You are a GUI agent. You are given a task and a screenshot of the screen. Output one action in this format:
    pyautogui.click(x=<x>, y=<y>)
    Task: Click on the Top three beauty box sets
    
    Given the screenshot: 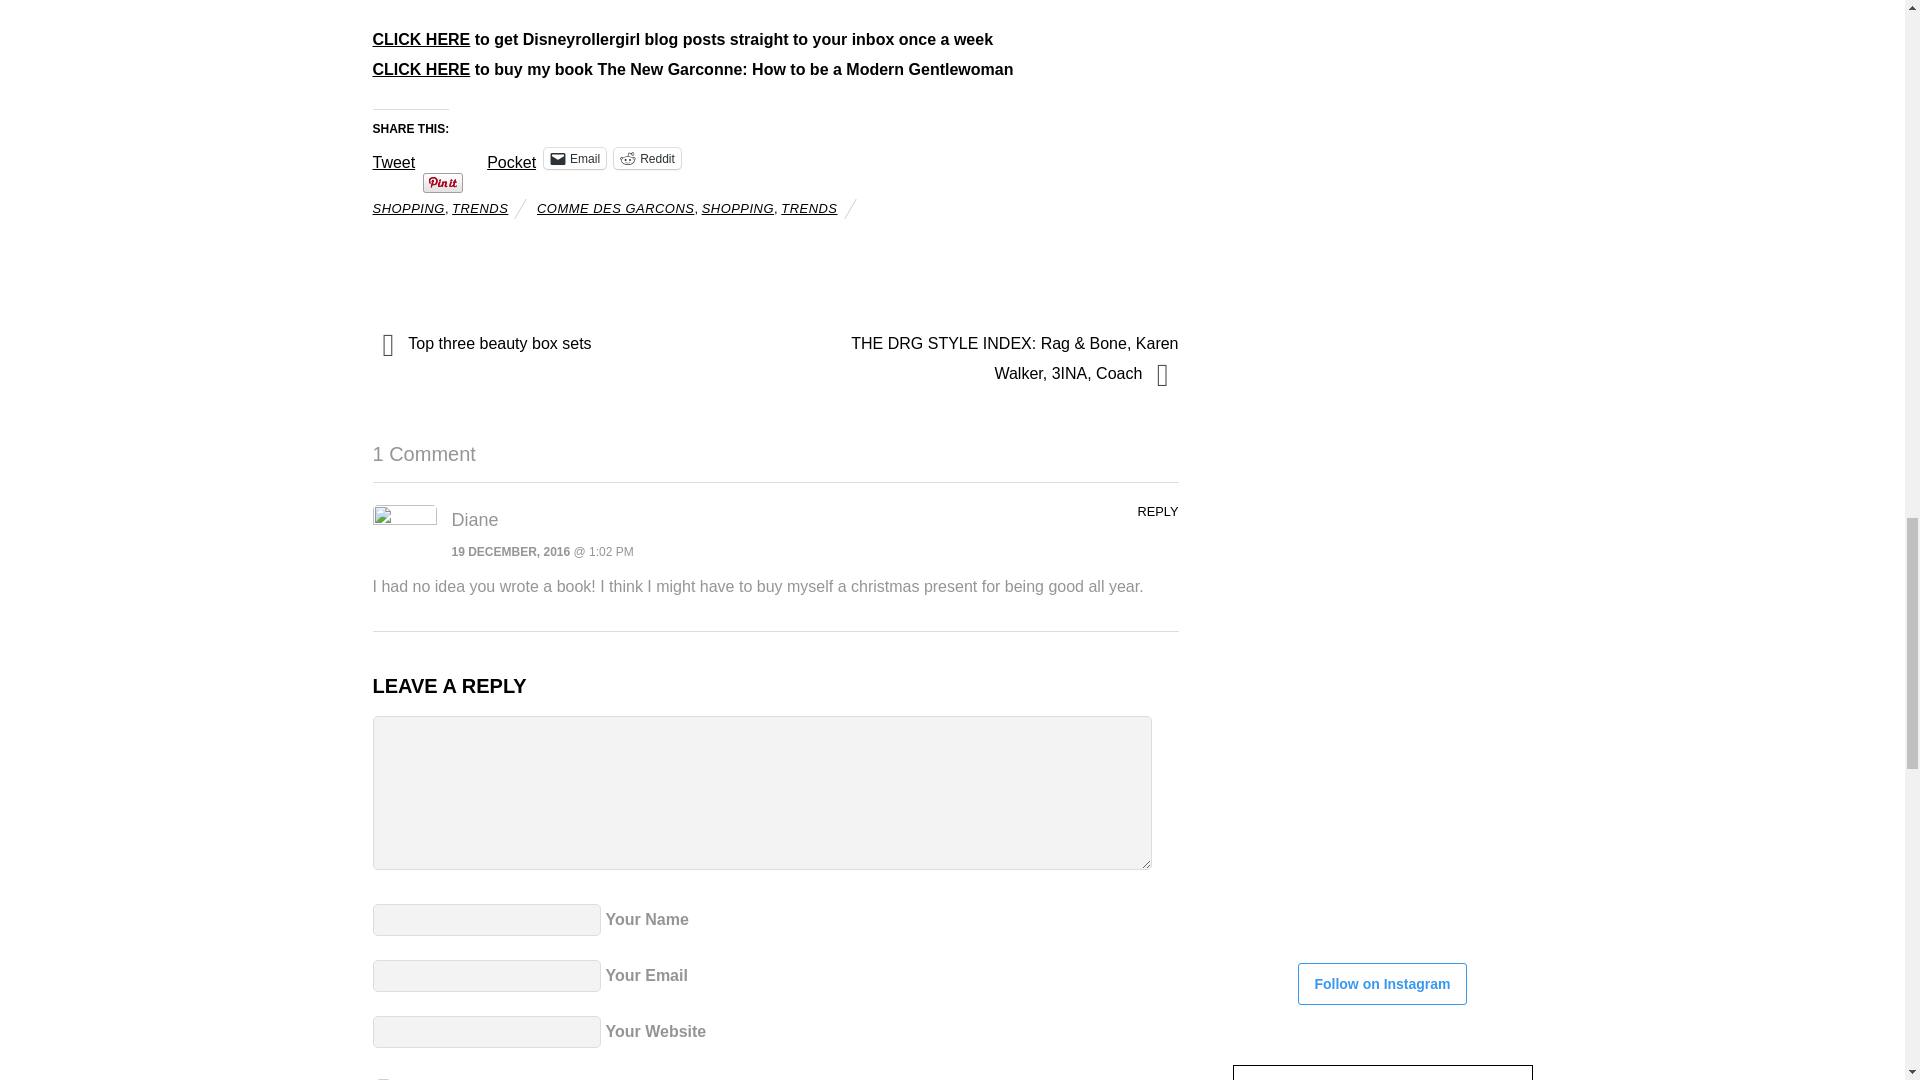 What is the action you would take?
    pyautogui.click(x=561, y=344)
    